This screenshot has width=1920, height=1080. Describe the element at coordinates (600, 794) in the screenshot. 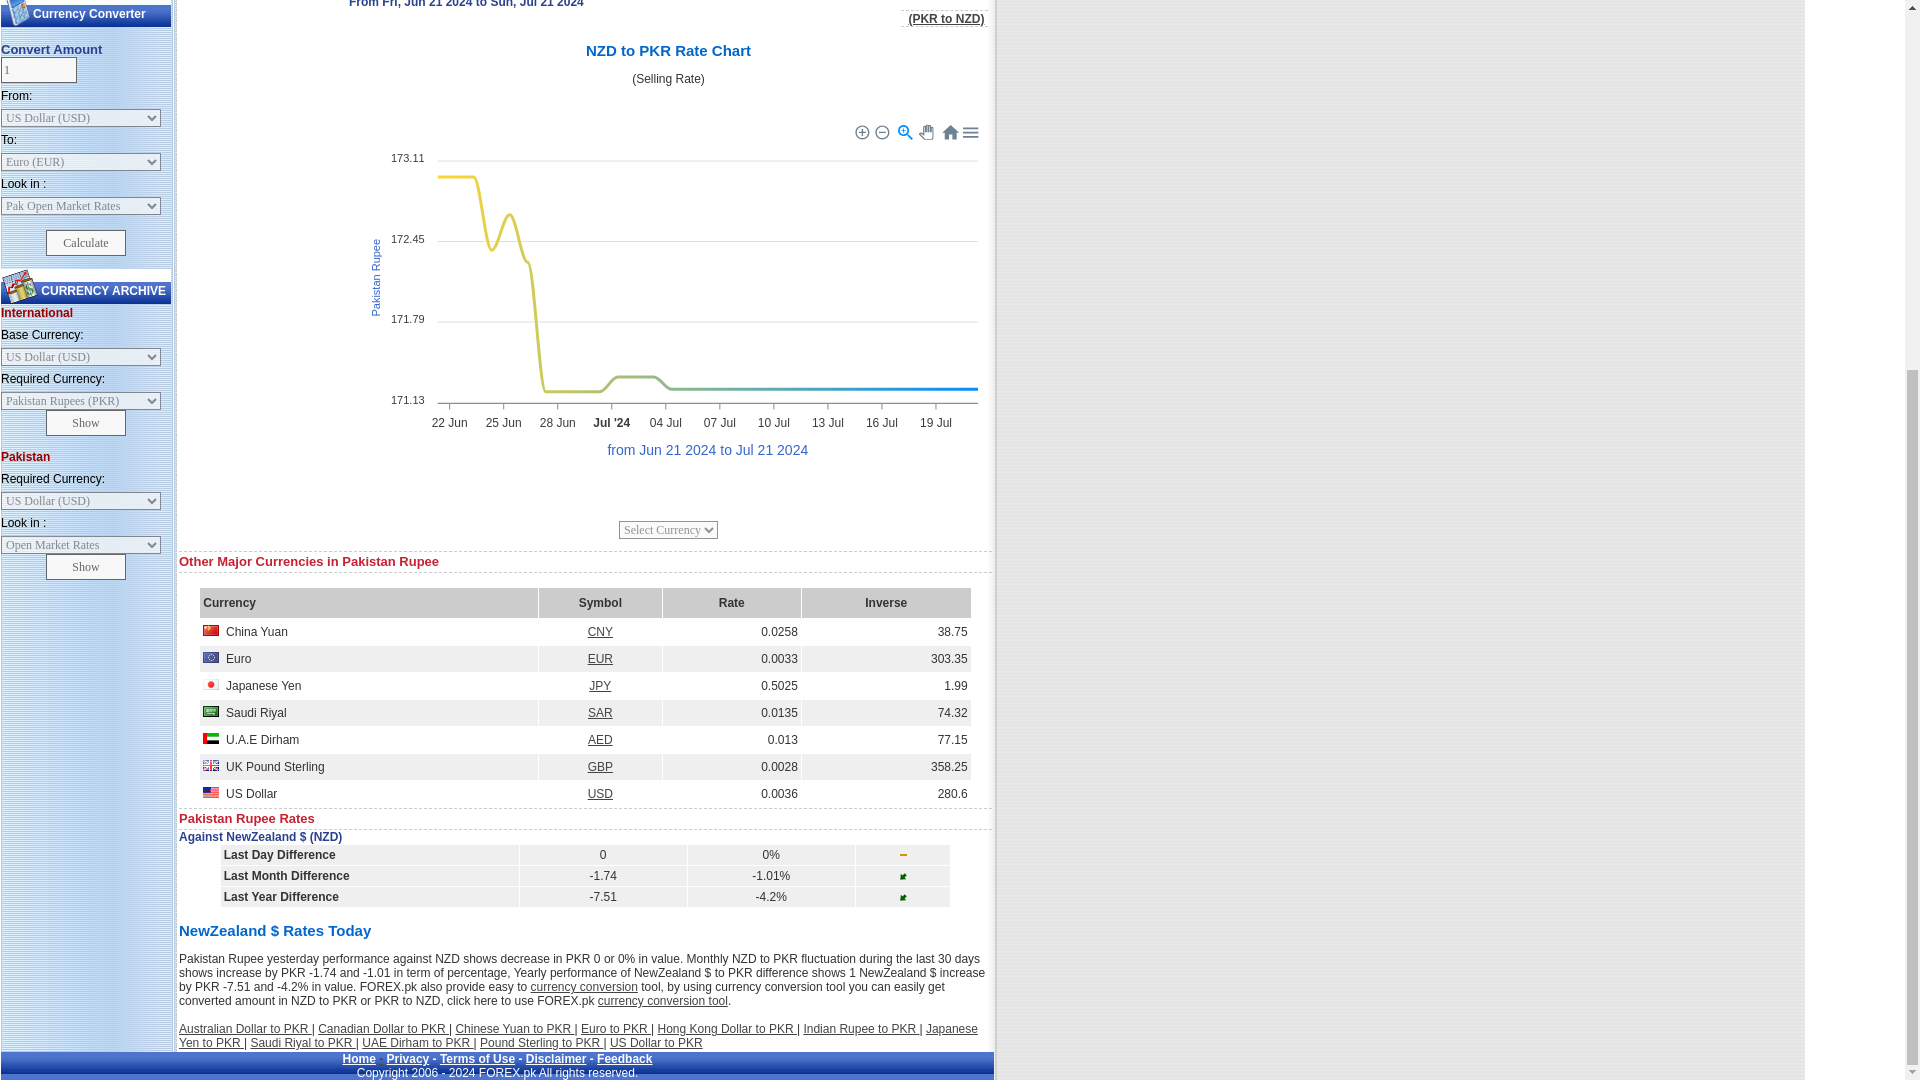

I see `USD` at that location.